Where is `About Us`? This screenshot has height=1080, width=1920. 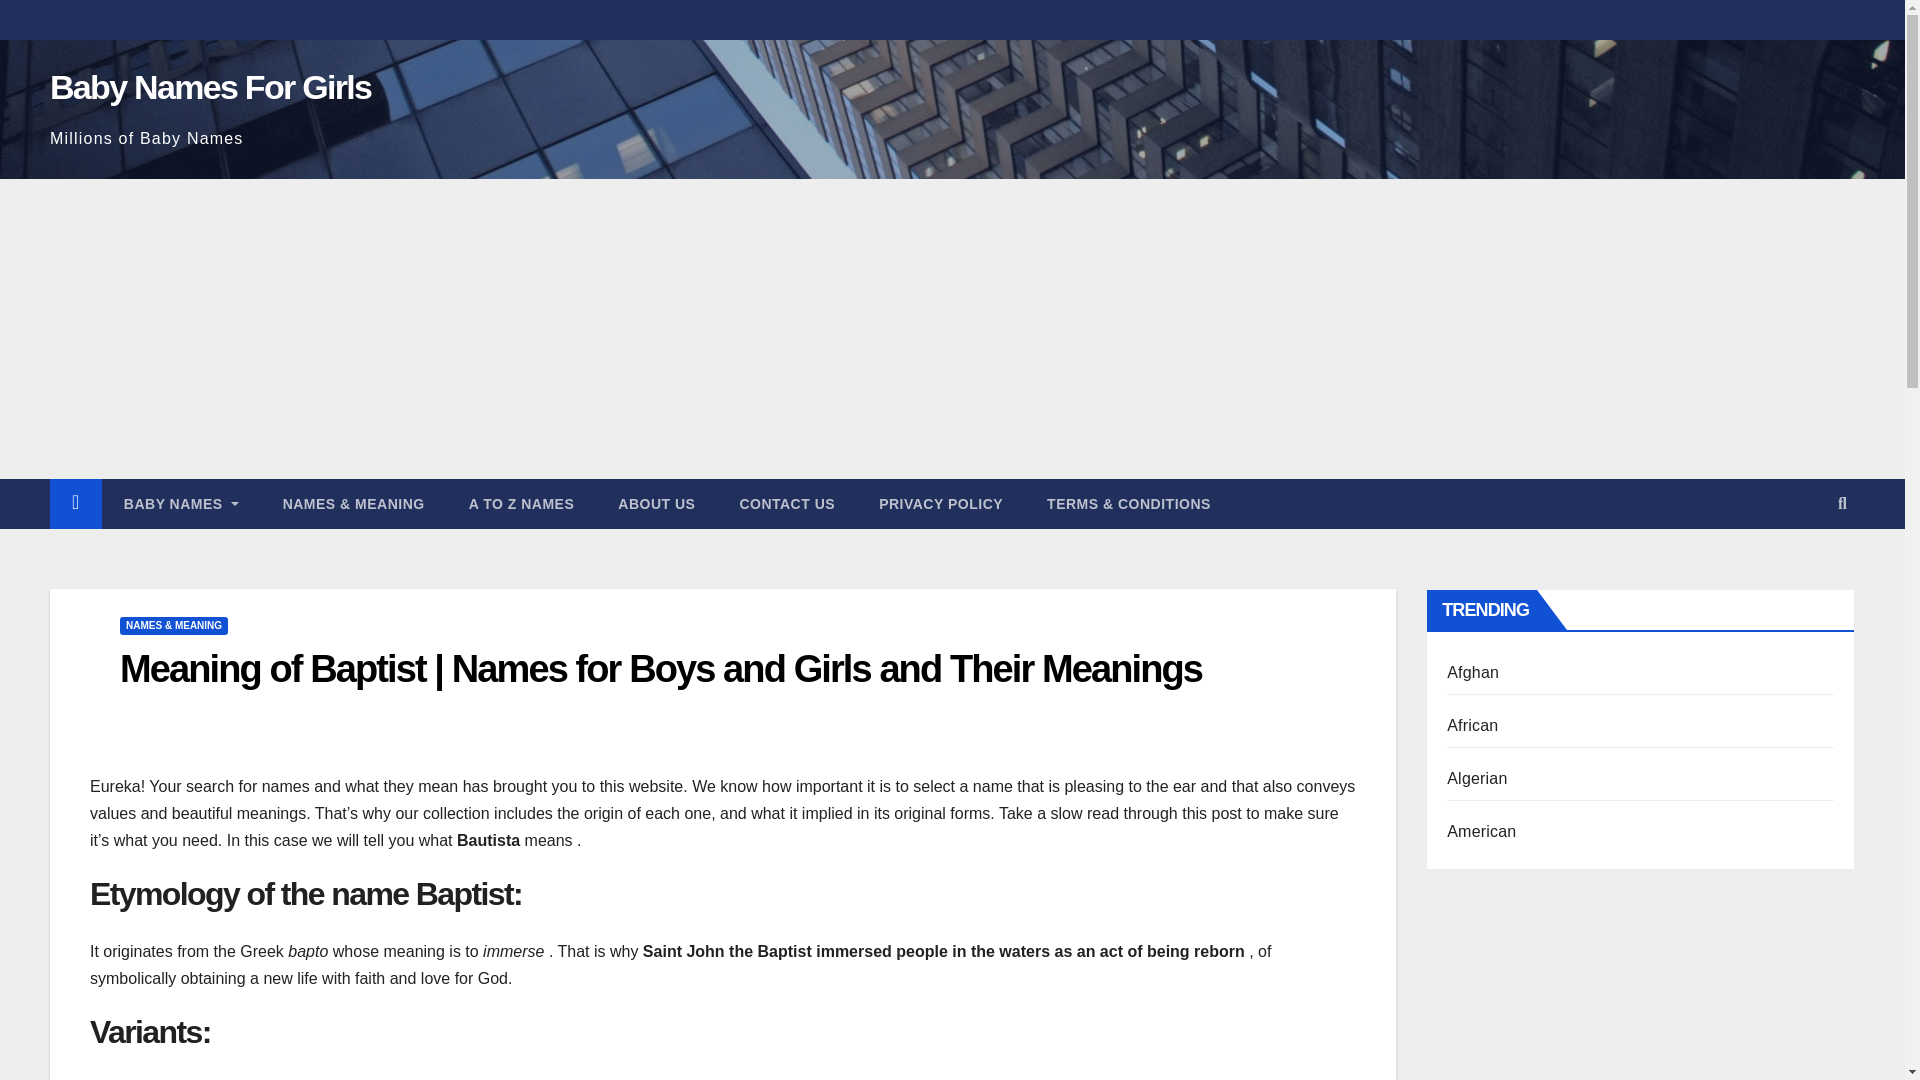 About Us is located at coordinates (656, 504).